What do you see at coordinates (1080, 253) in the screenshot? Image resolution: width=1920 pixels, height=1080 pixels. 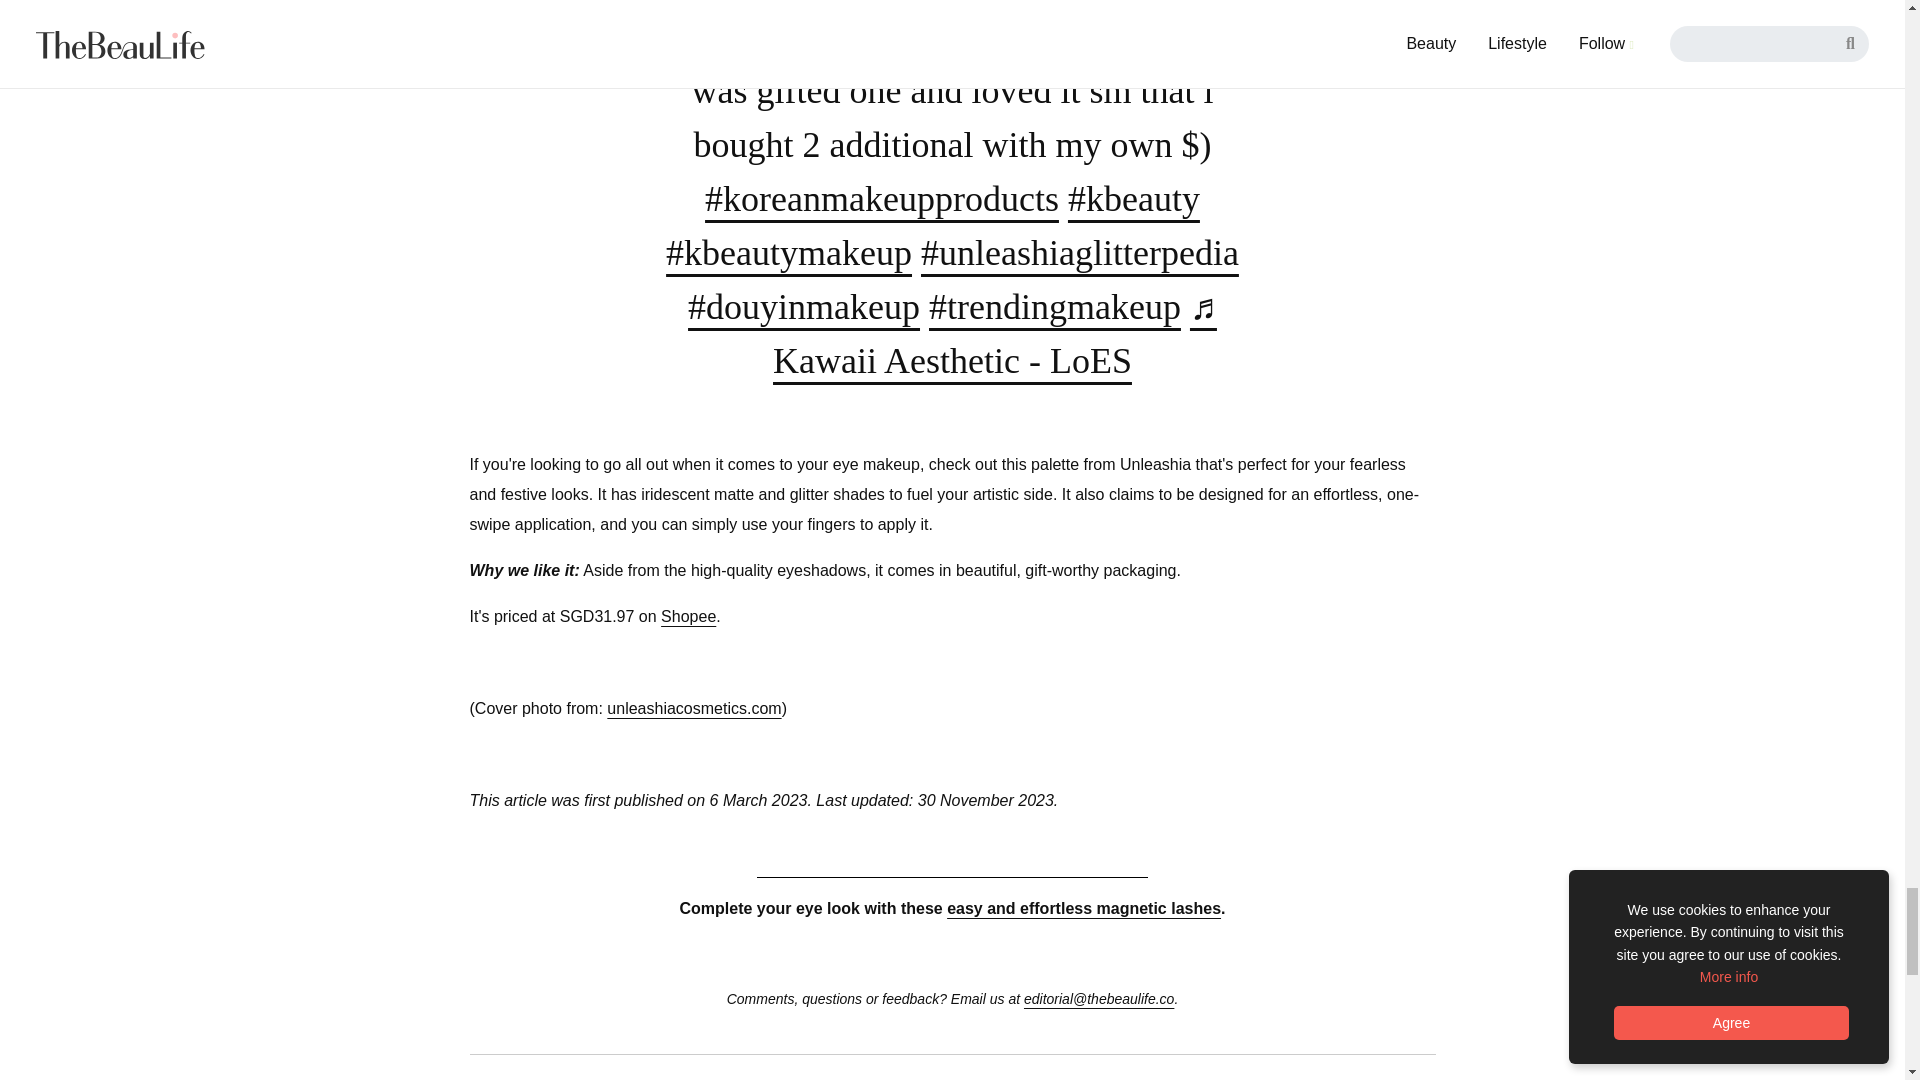 I see `unleashiaglitterpedia` at bounding box center [1080, 253].